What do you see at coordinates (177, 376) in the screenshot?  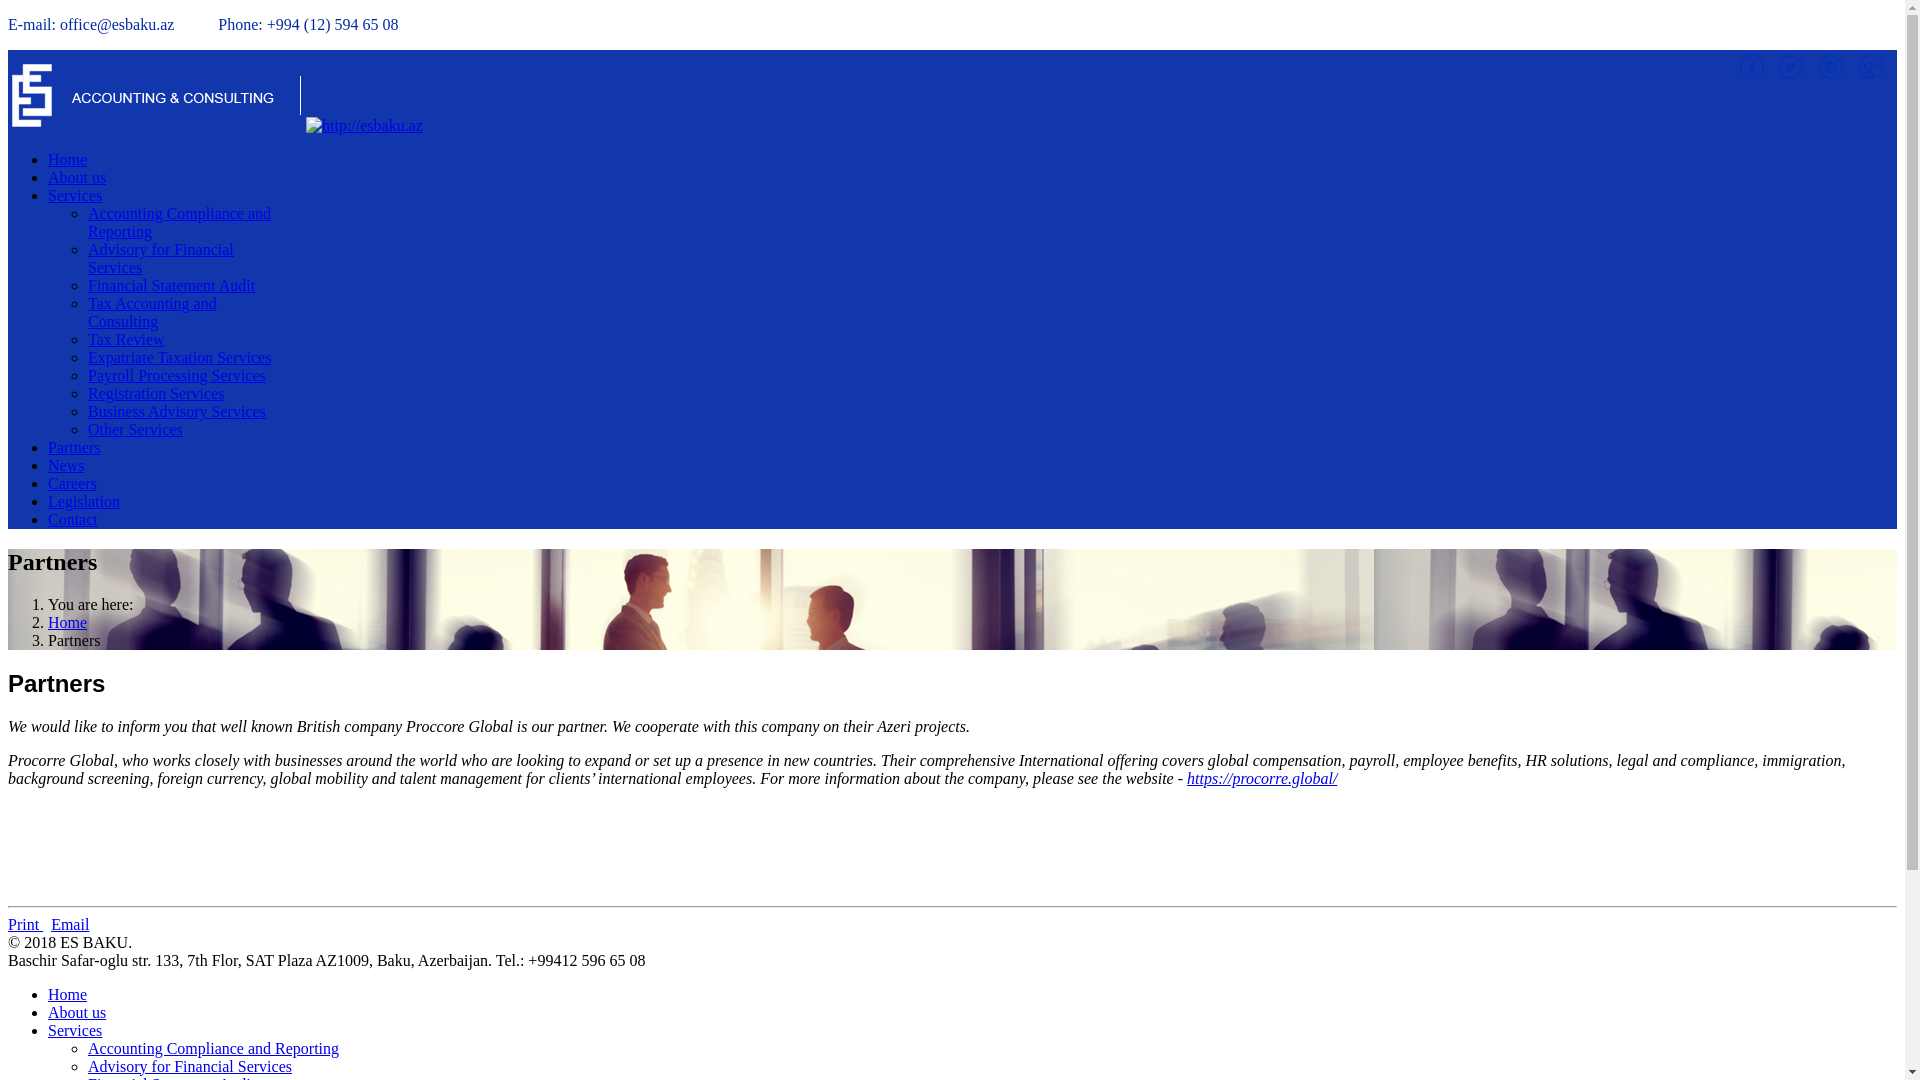 I see `Payroll Processing Services` at bounding box center [177, 376].